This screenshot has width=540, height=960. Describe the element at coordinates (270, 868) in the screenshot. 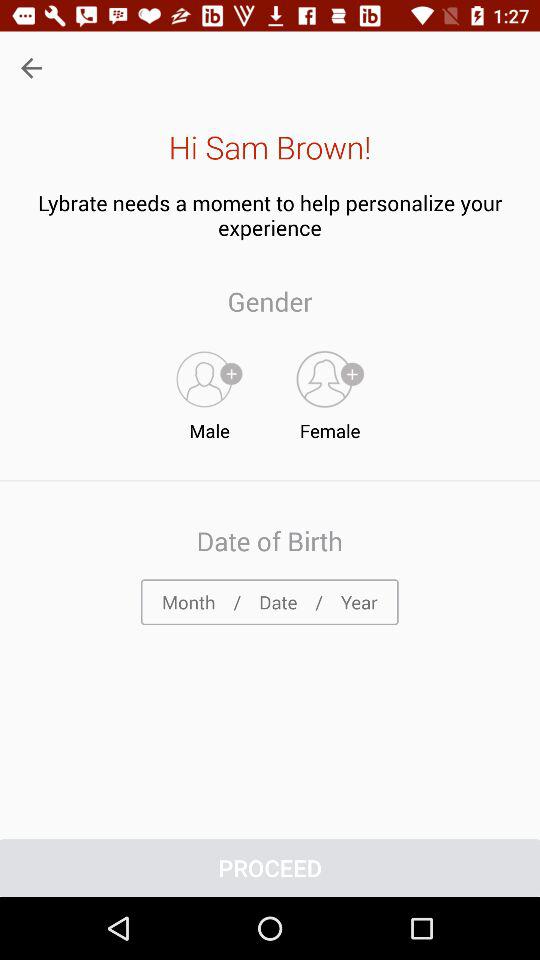

I see `turn on proceed` at that location.